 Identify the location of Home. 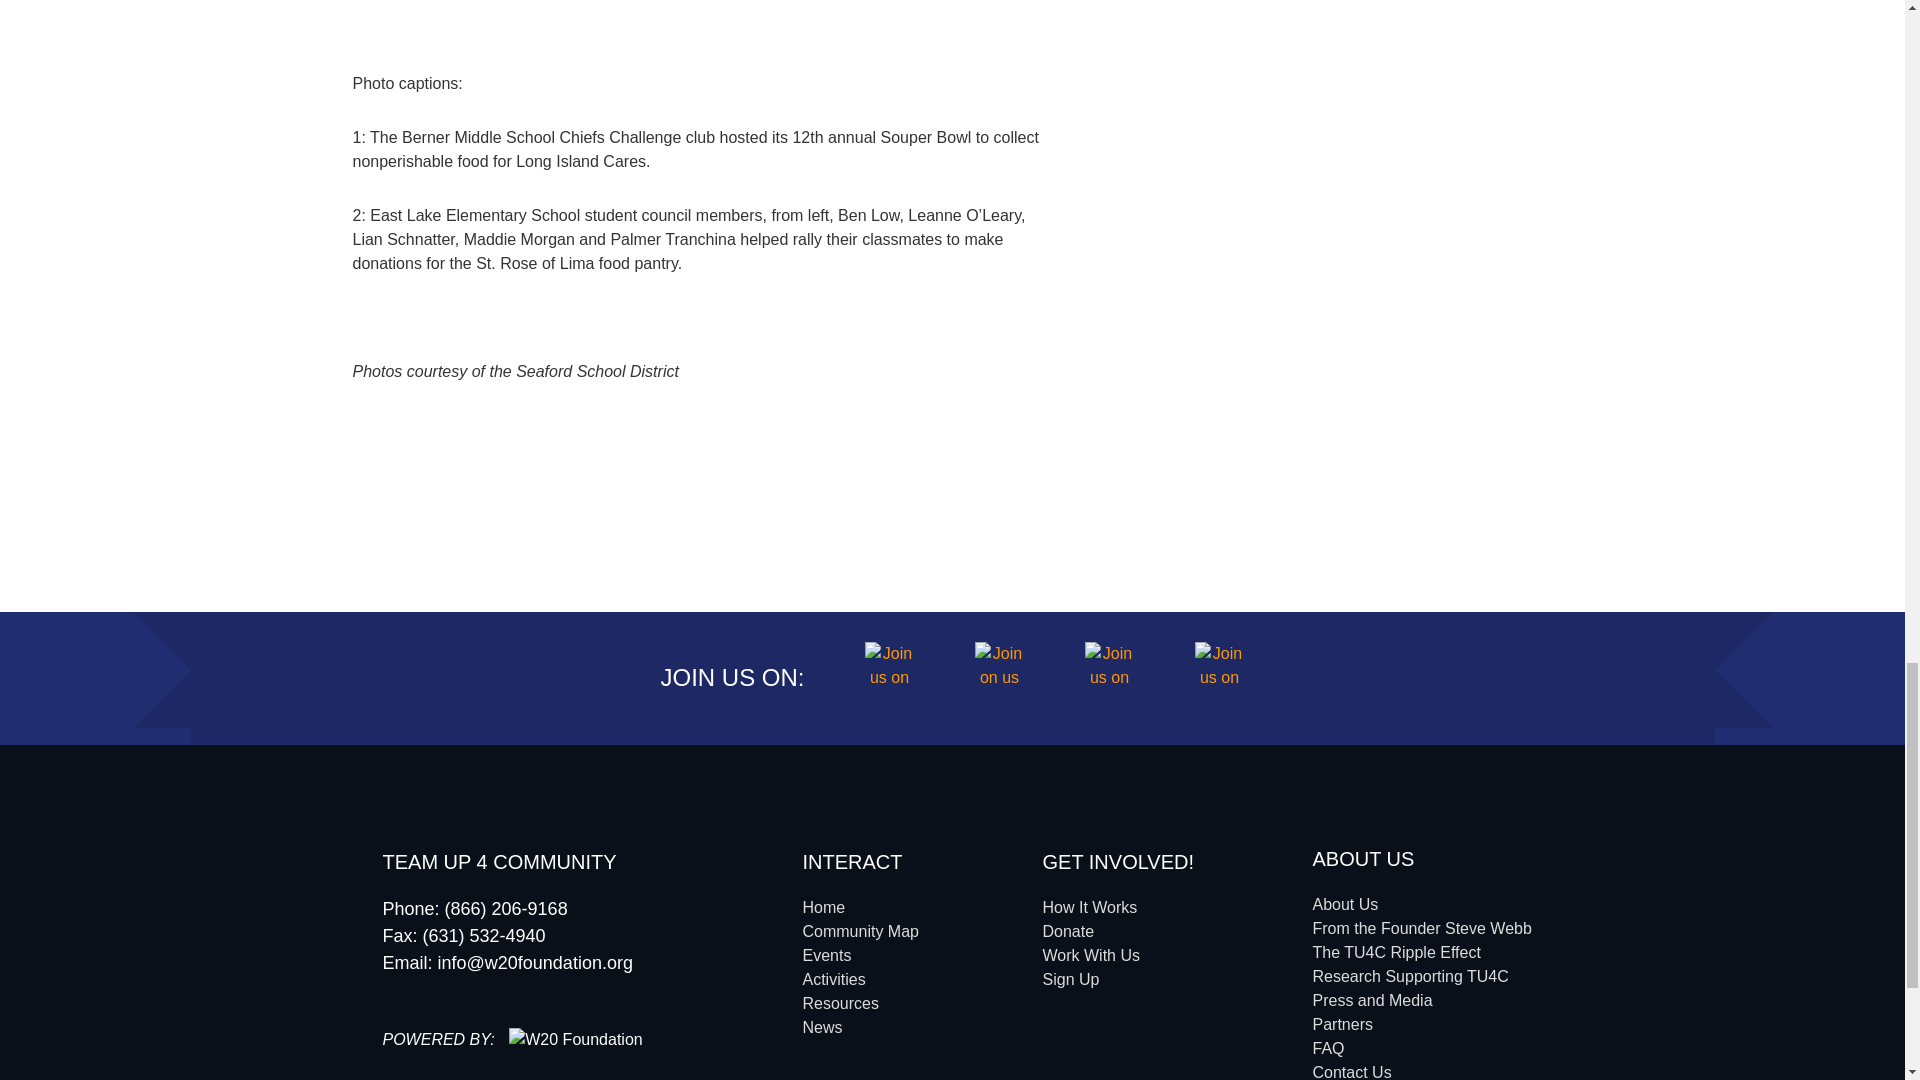
(823, 906).